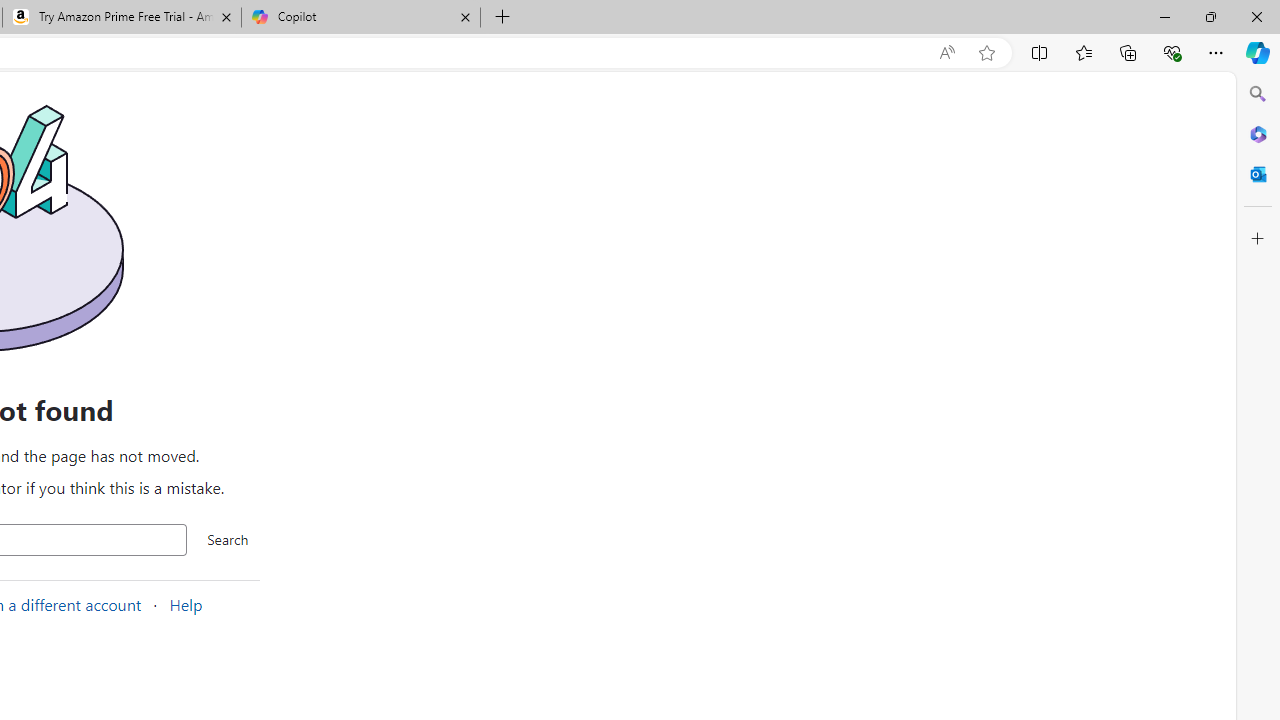 This screenshot has height=720, width=1280. Describe the element at coordinates (680, 330) in the screenshot. I see `New project` at that location.